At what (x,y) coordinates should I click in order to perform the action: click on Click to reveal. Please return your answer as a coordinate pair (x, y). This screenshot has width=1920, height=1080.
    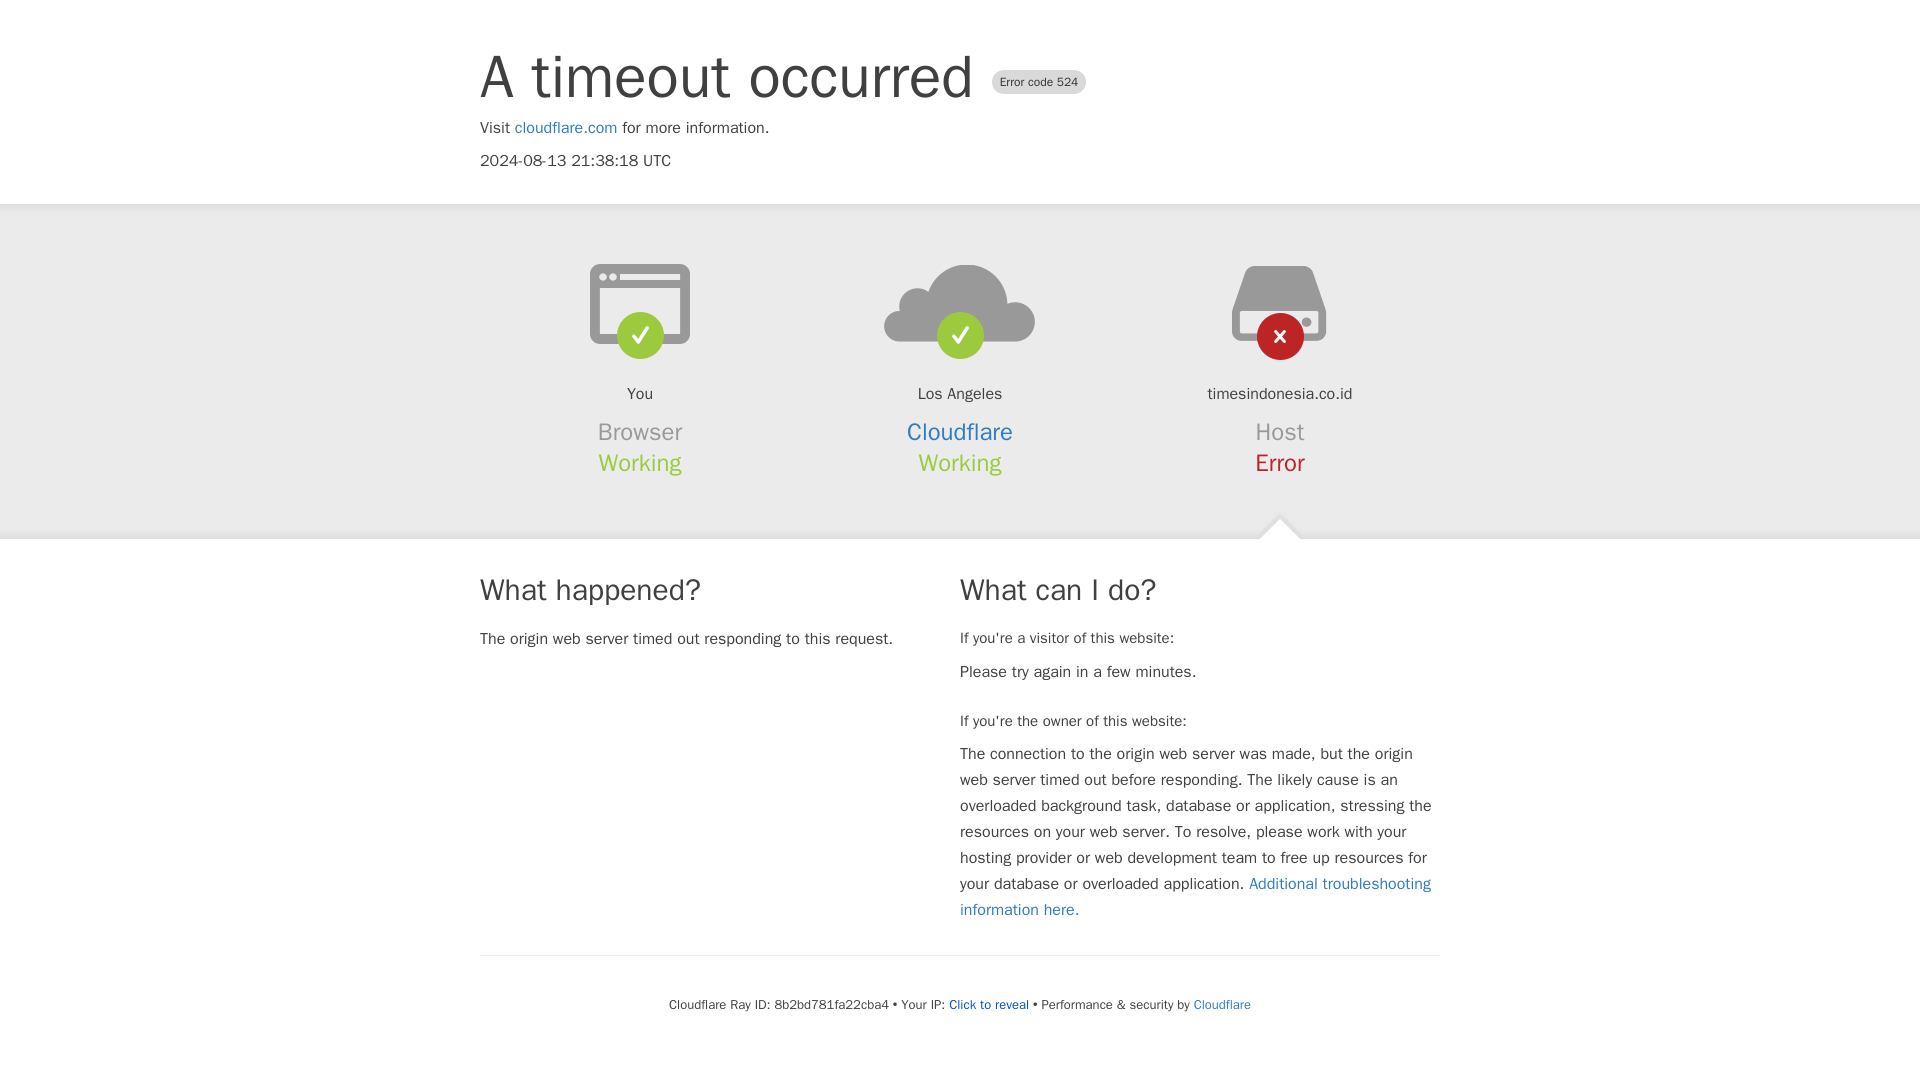
    Looking at the image, I should click on (988, 1004).